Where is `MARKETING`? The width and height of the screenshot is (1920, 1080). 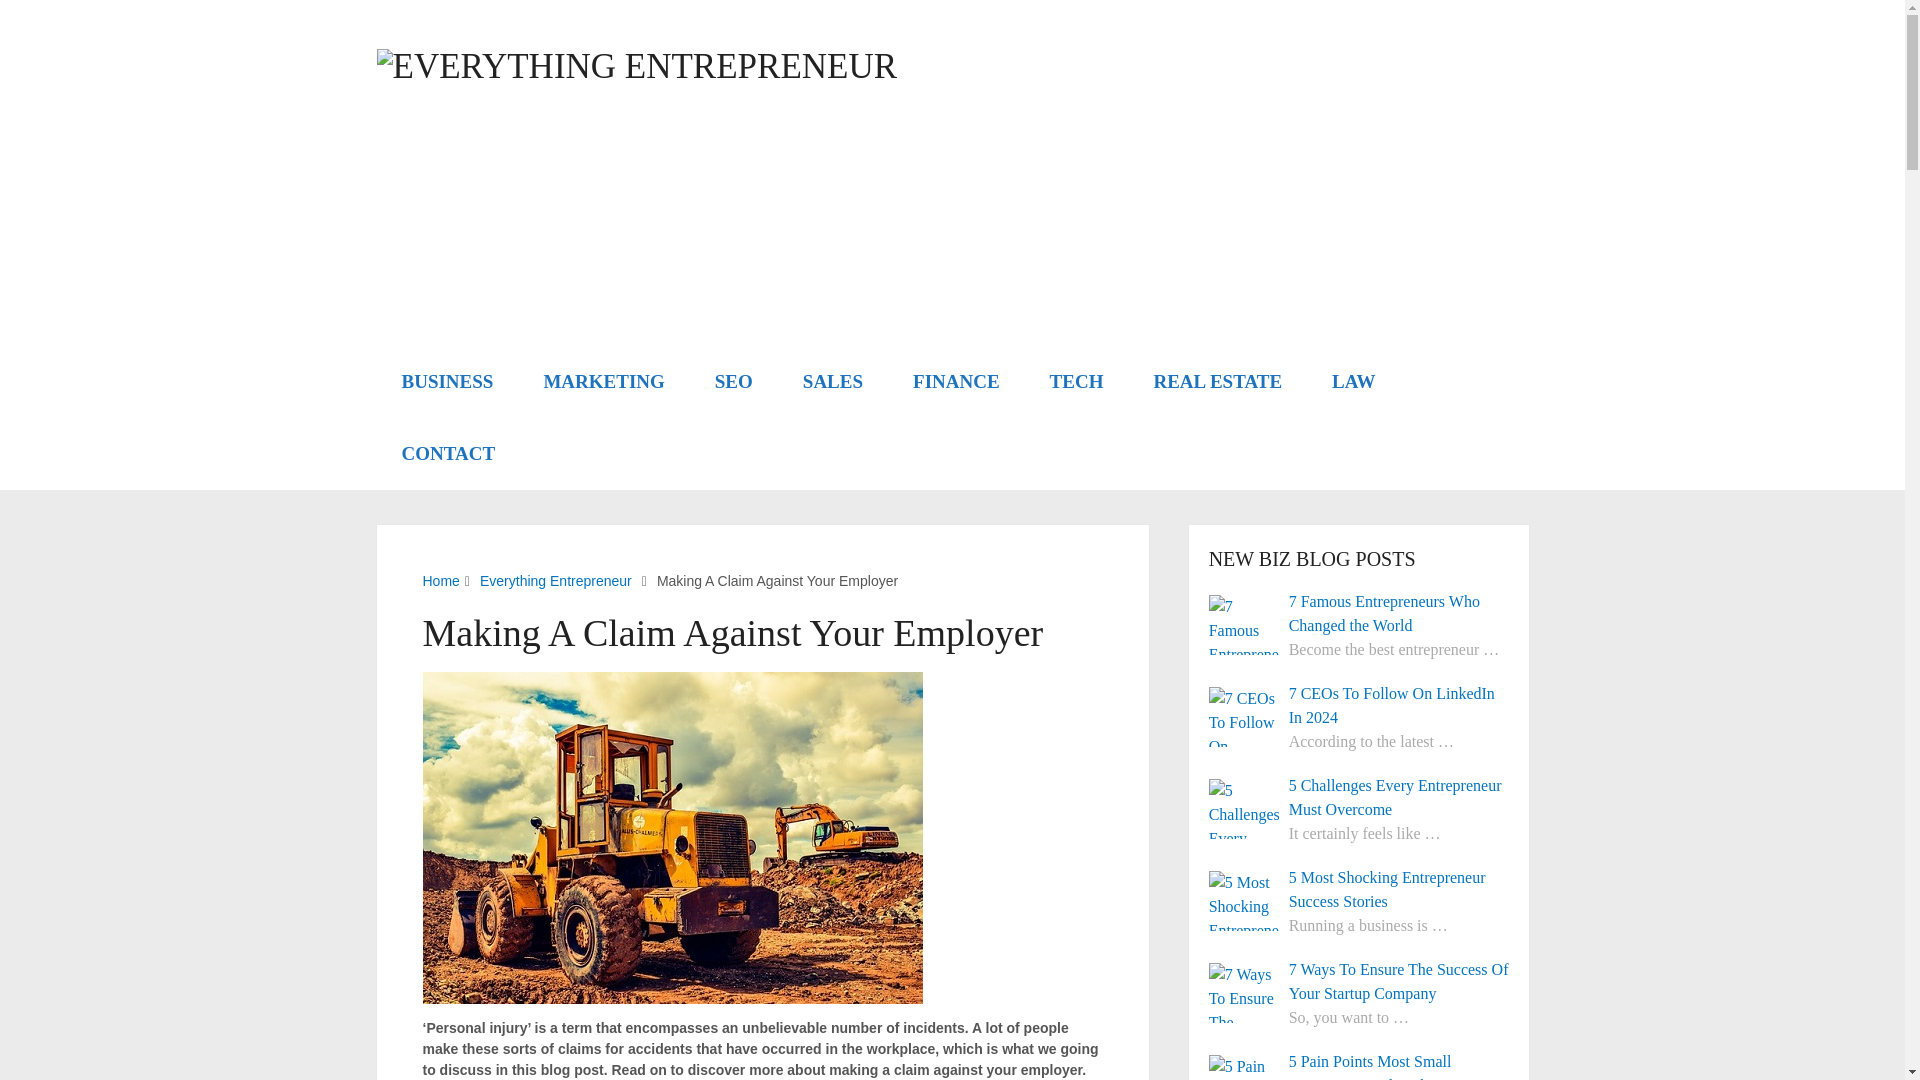
MARKETING is located at coordinates (604, 381).